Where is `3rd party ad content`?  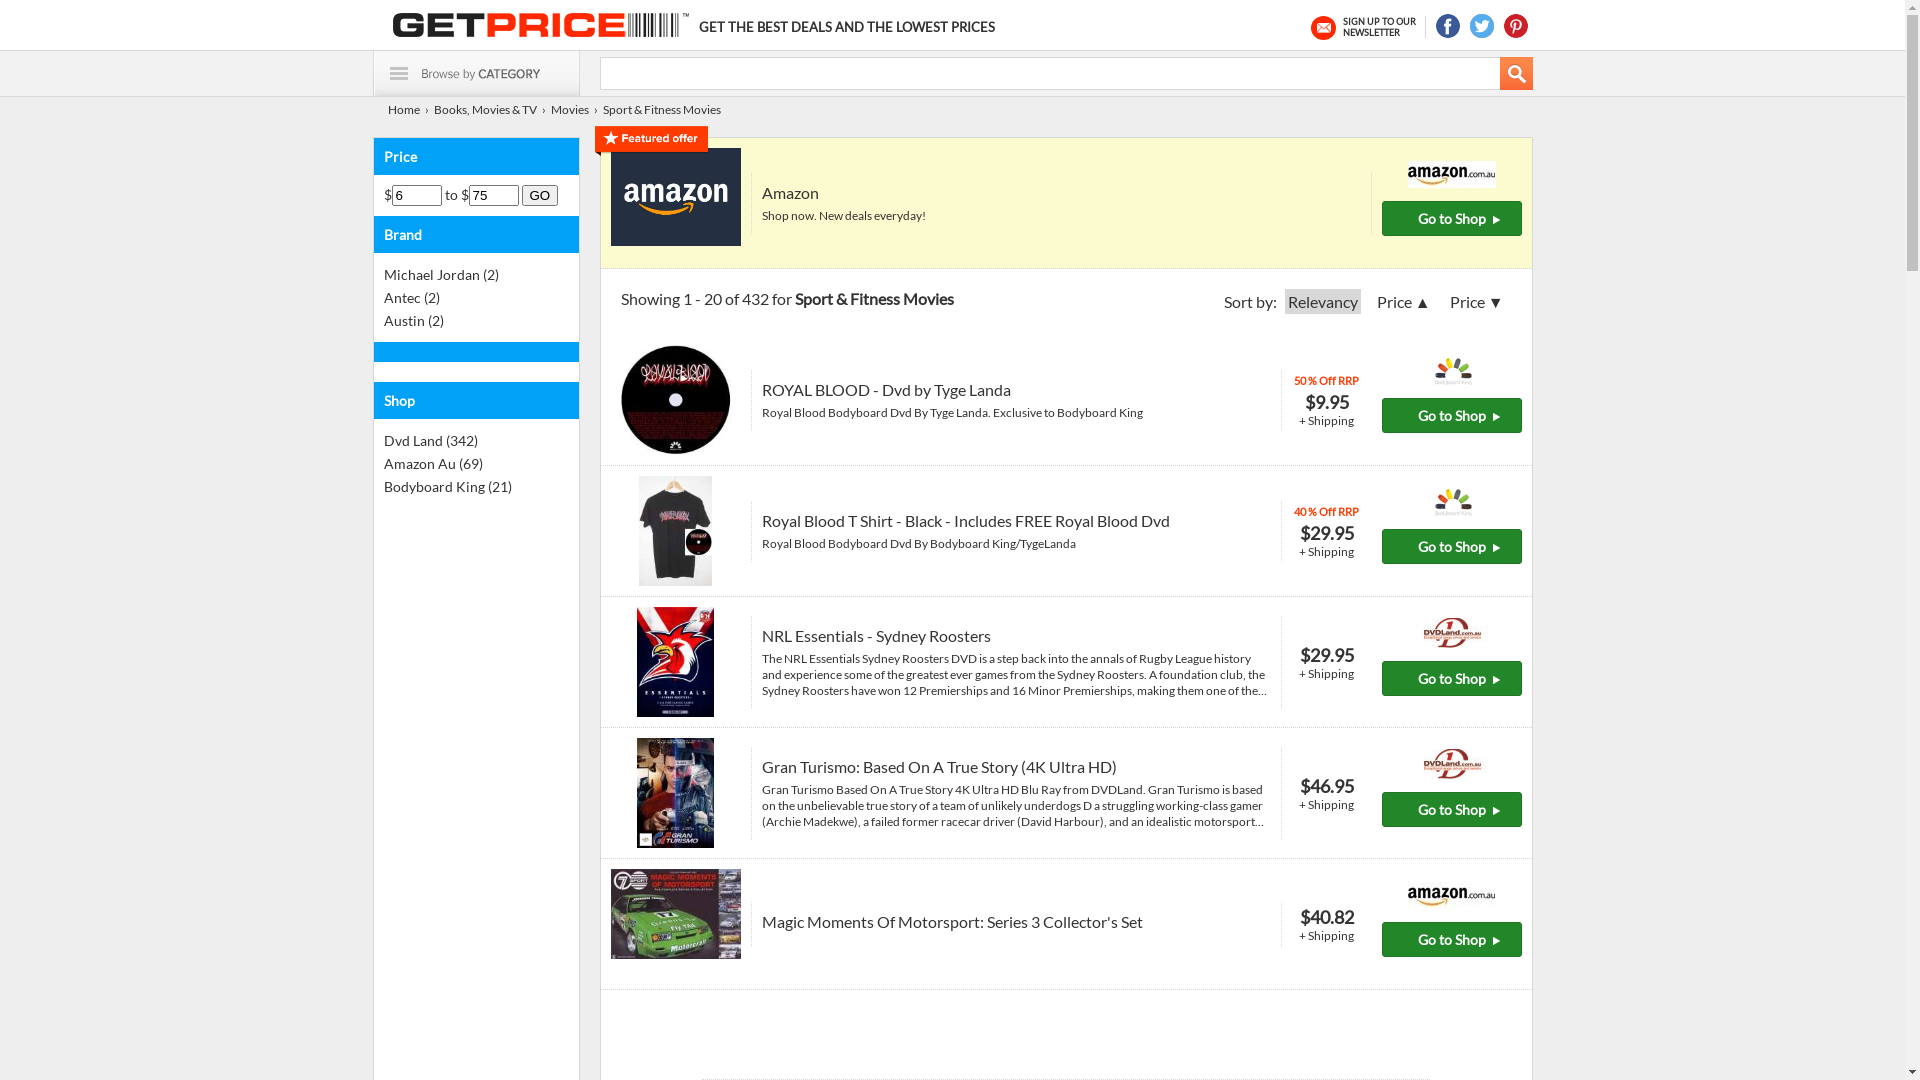 3rd party ad content is located at coordinates (1066, 1008).